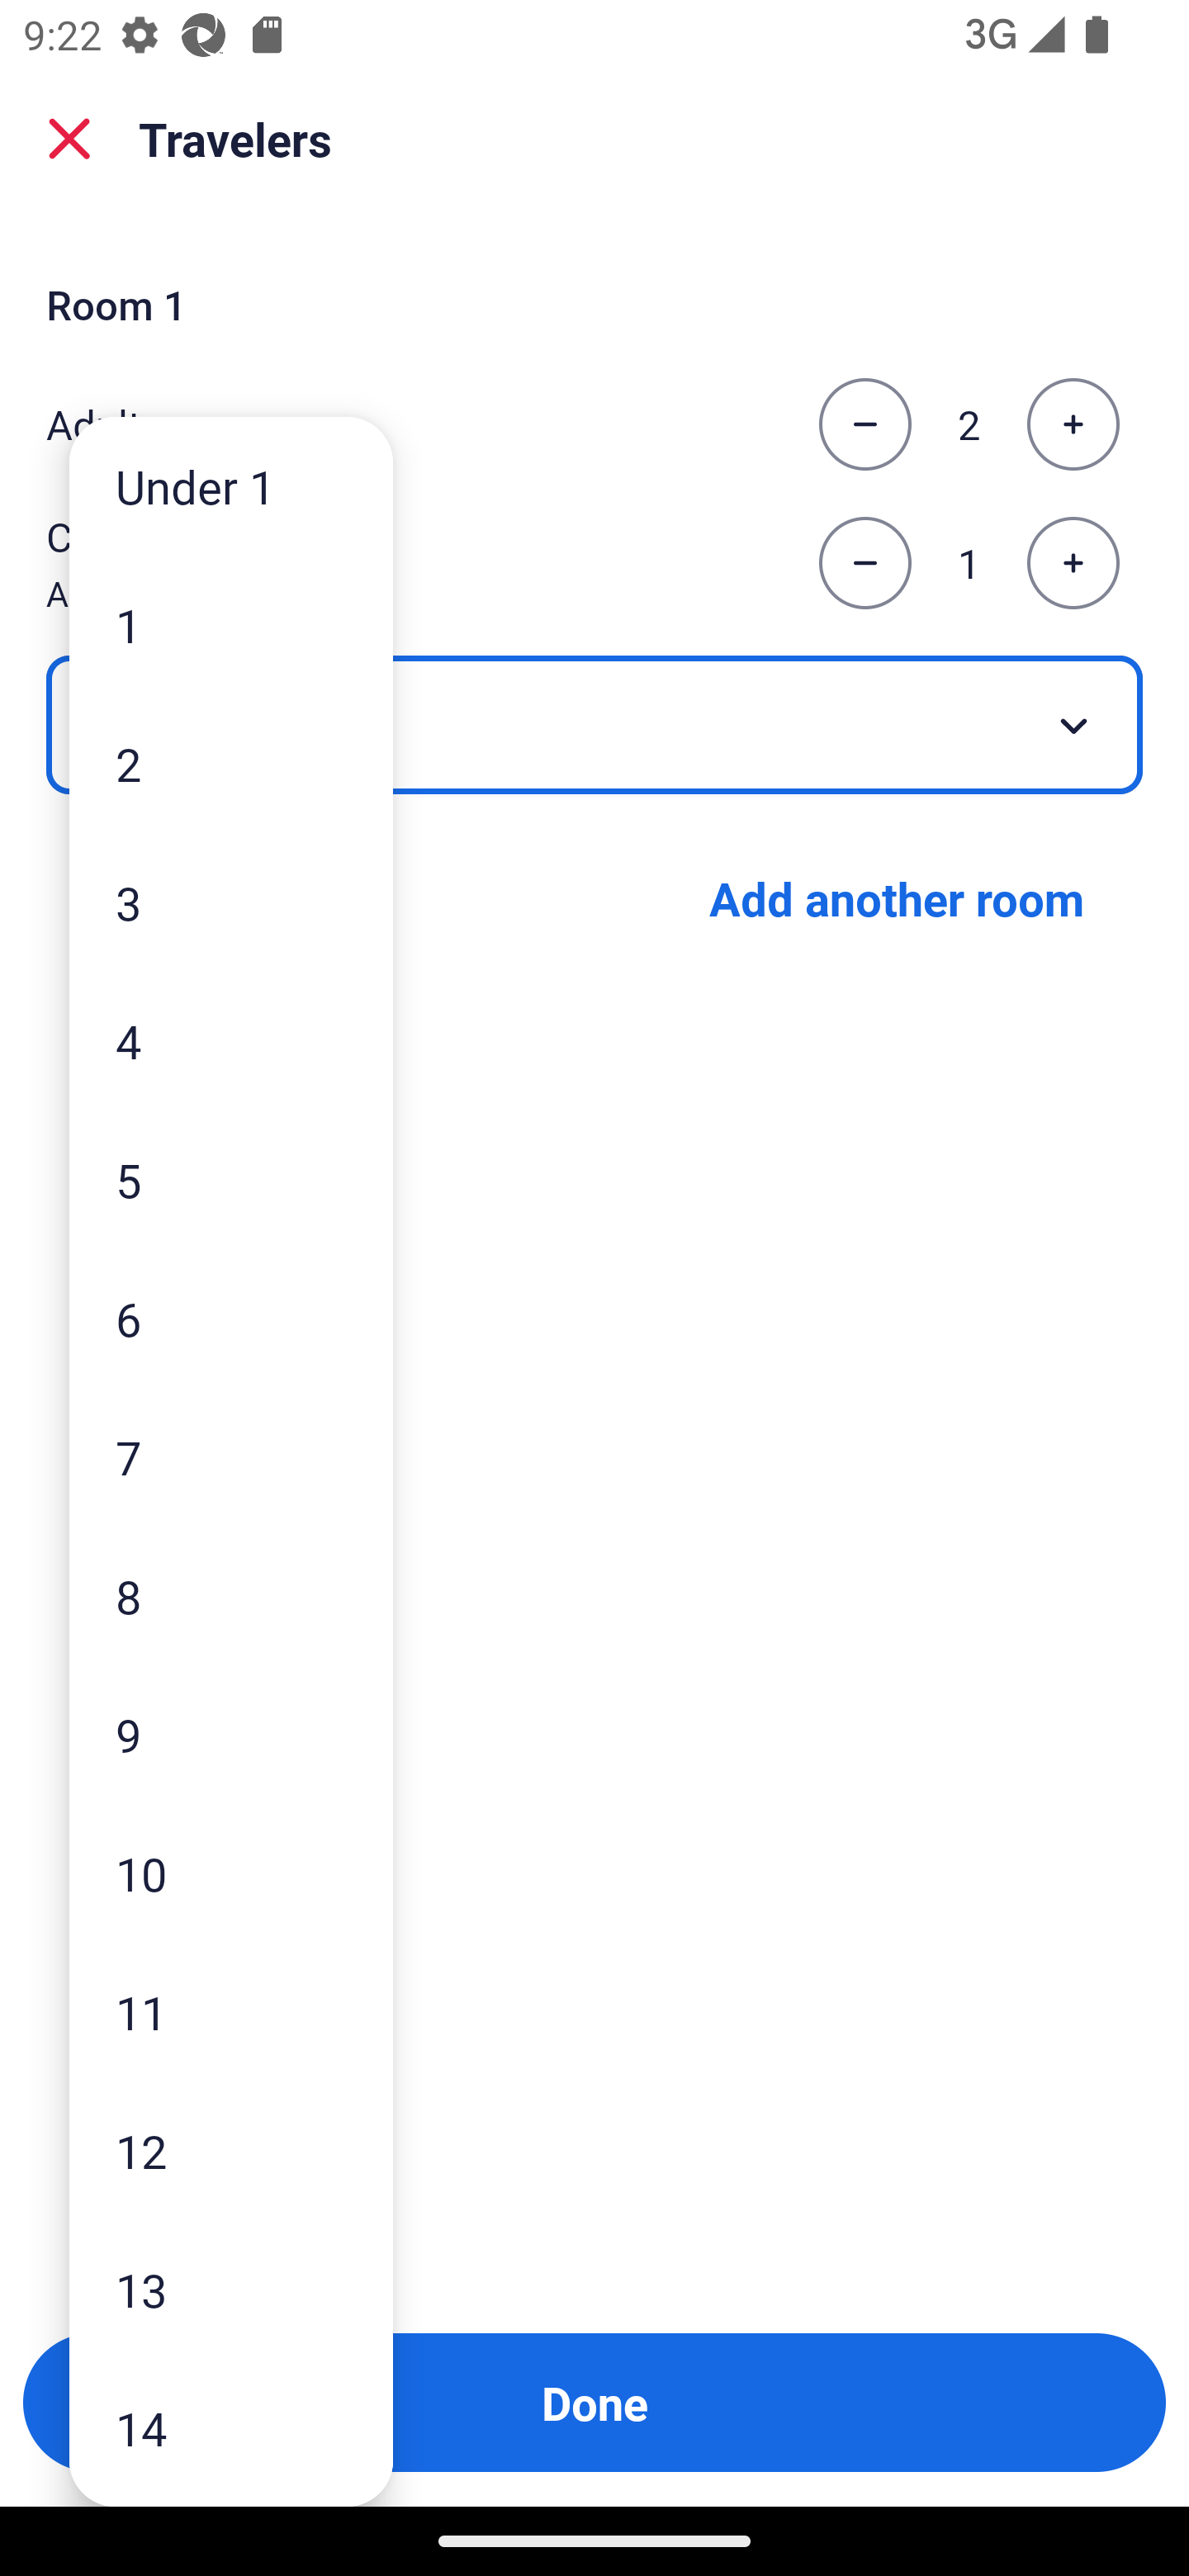 The width and height of the screenshot is (1189, 2576). What do you see at coordinates (231, 1595) in the screenshot?
I see `8` at bounding box center [231, 1595].